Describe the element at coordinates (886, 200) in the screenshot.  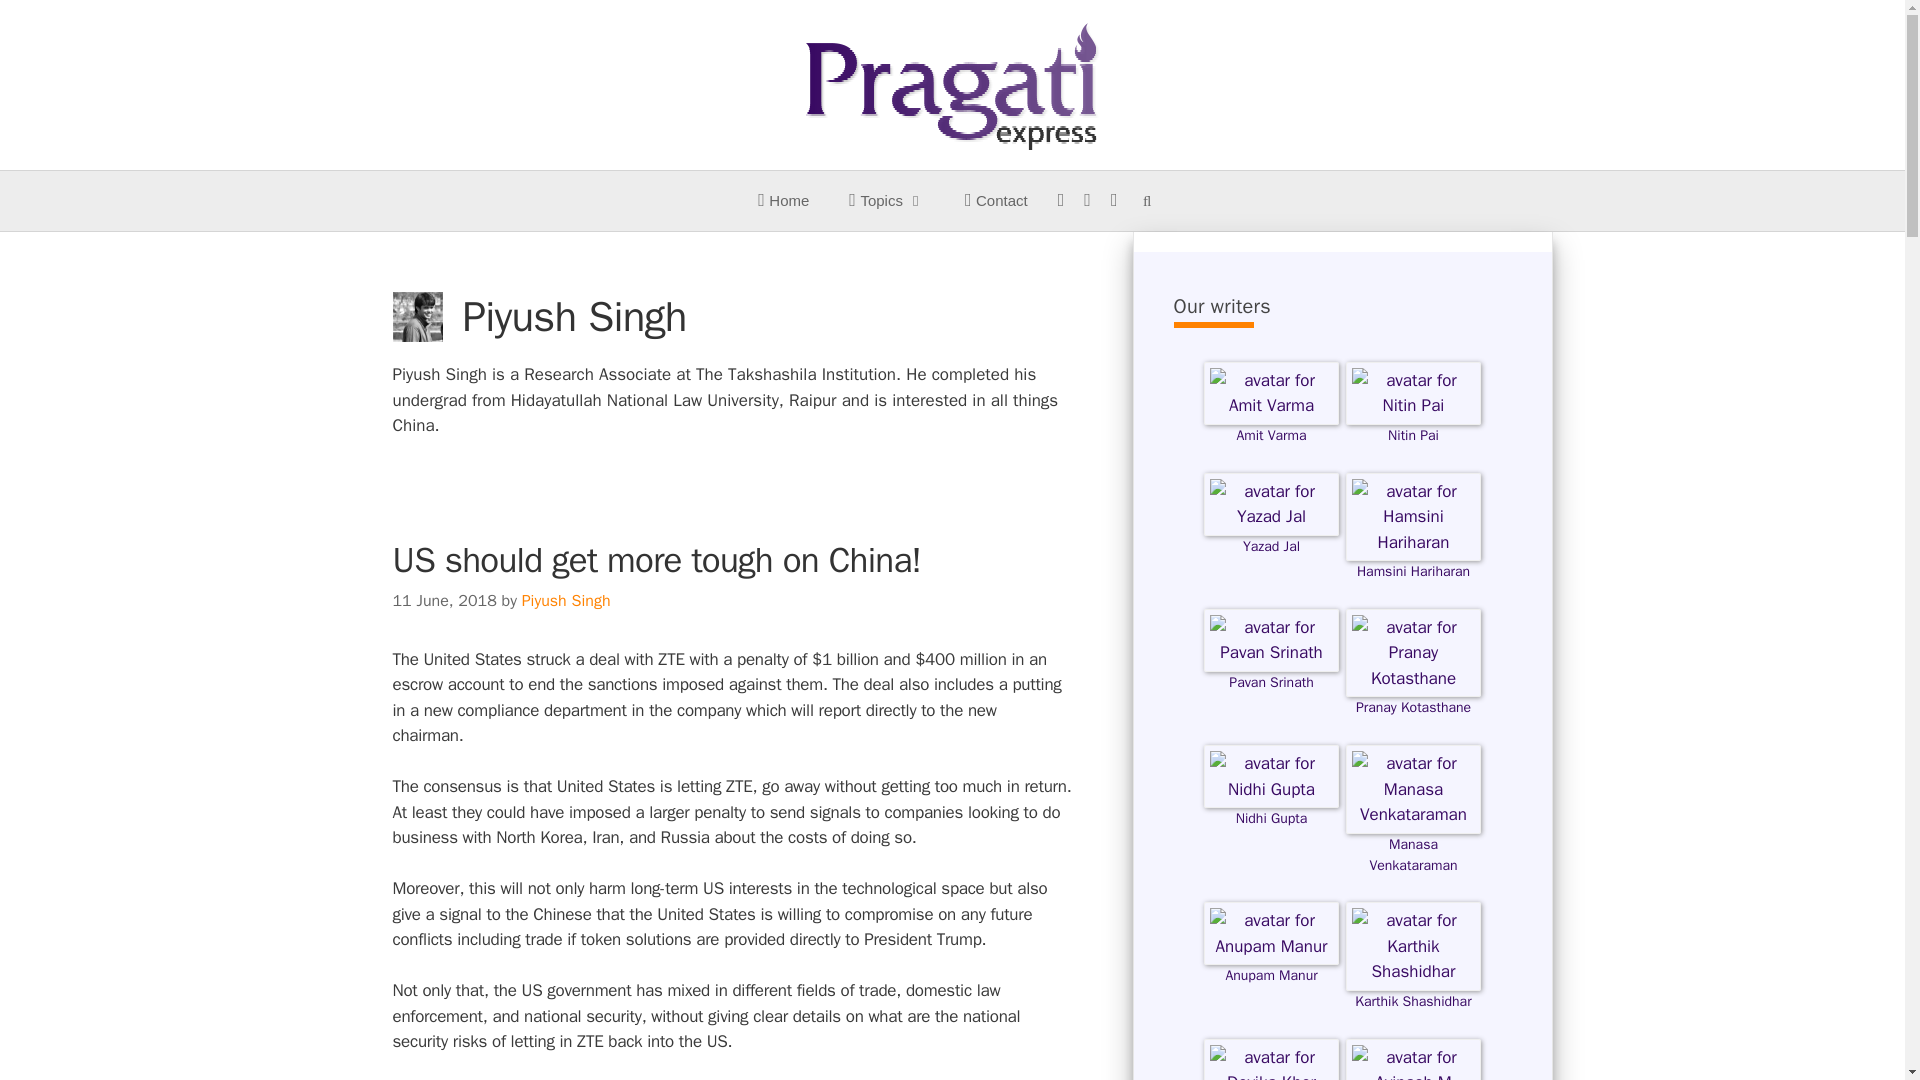
I see `Topics` at that location.